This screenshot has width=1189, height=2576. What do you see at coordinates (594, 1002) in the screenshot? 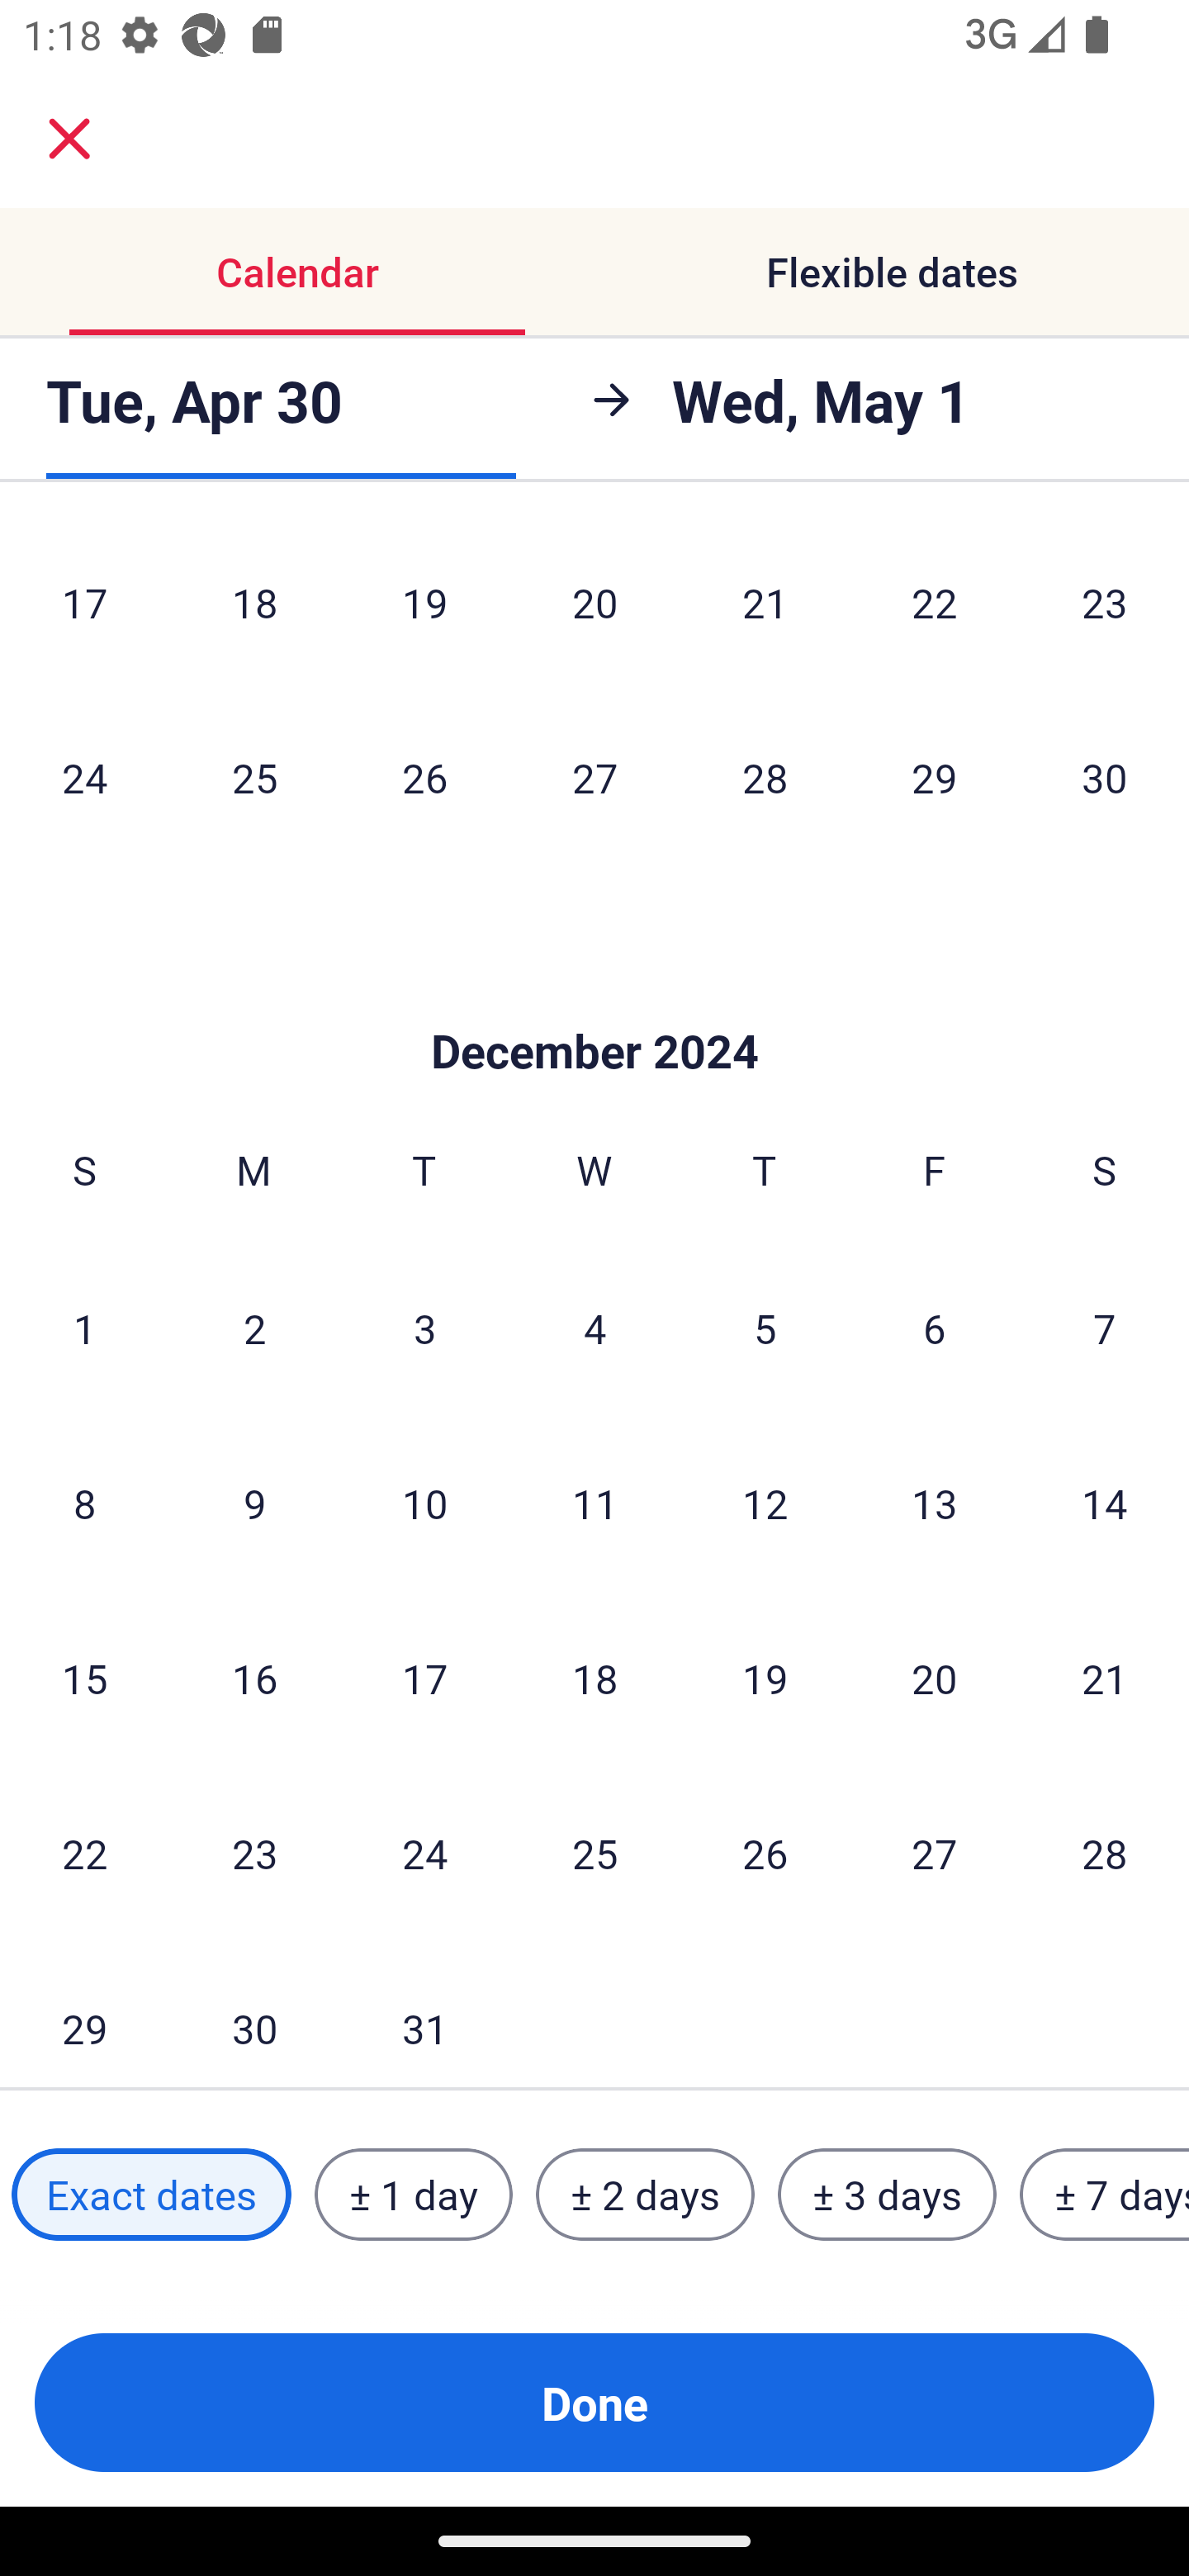
I see `Skip to Done` at bounding box center [594, 1002].